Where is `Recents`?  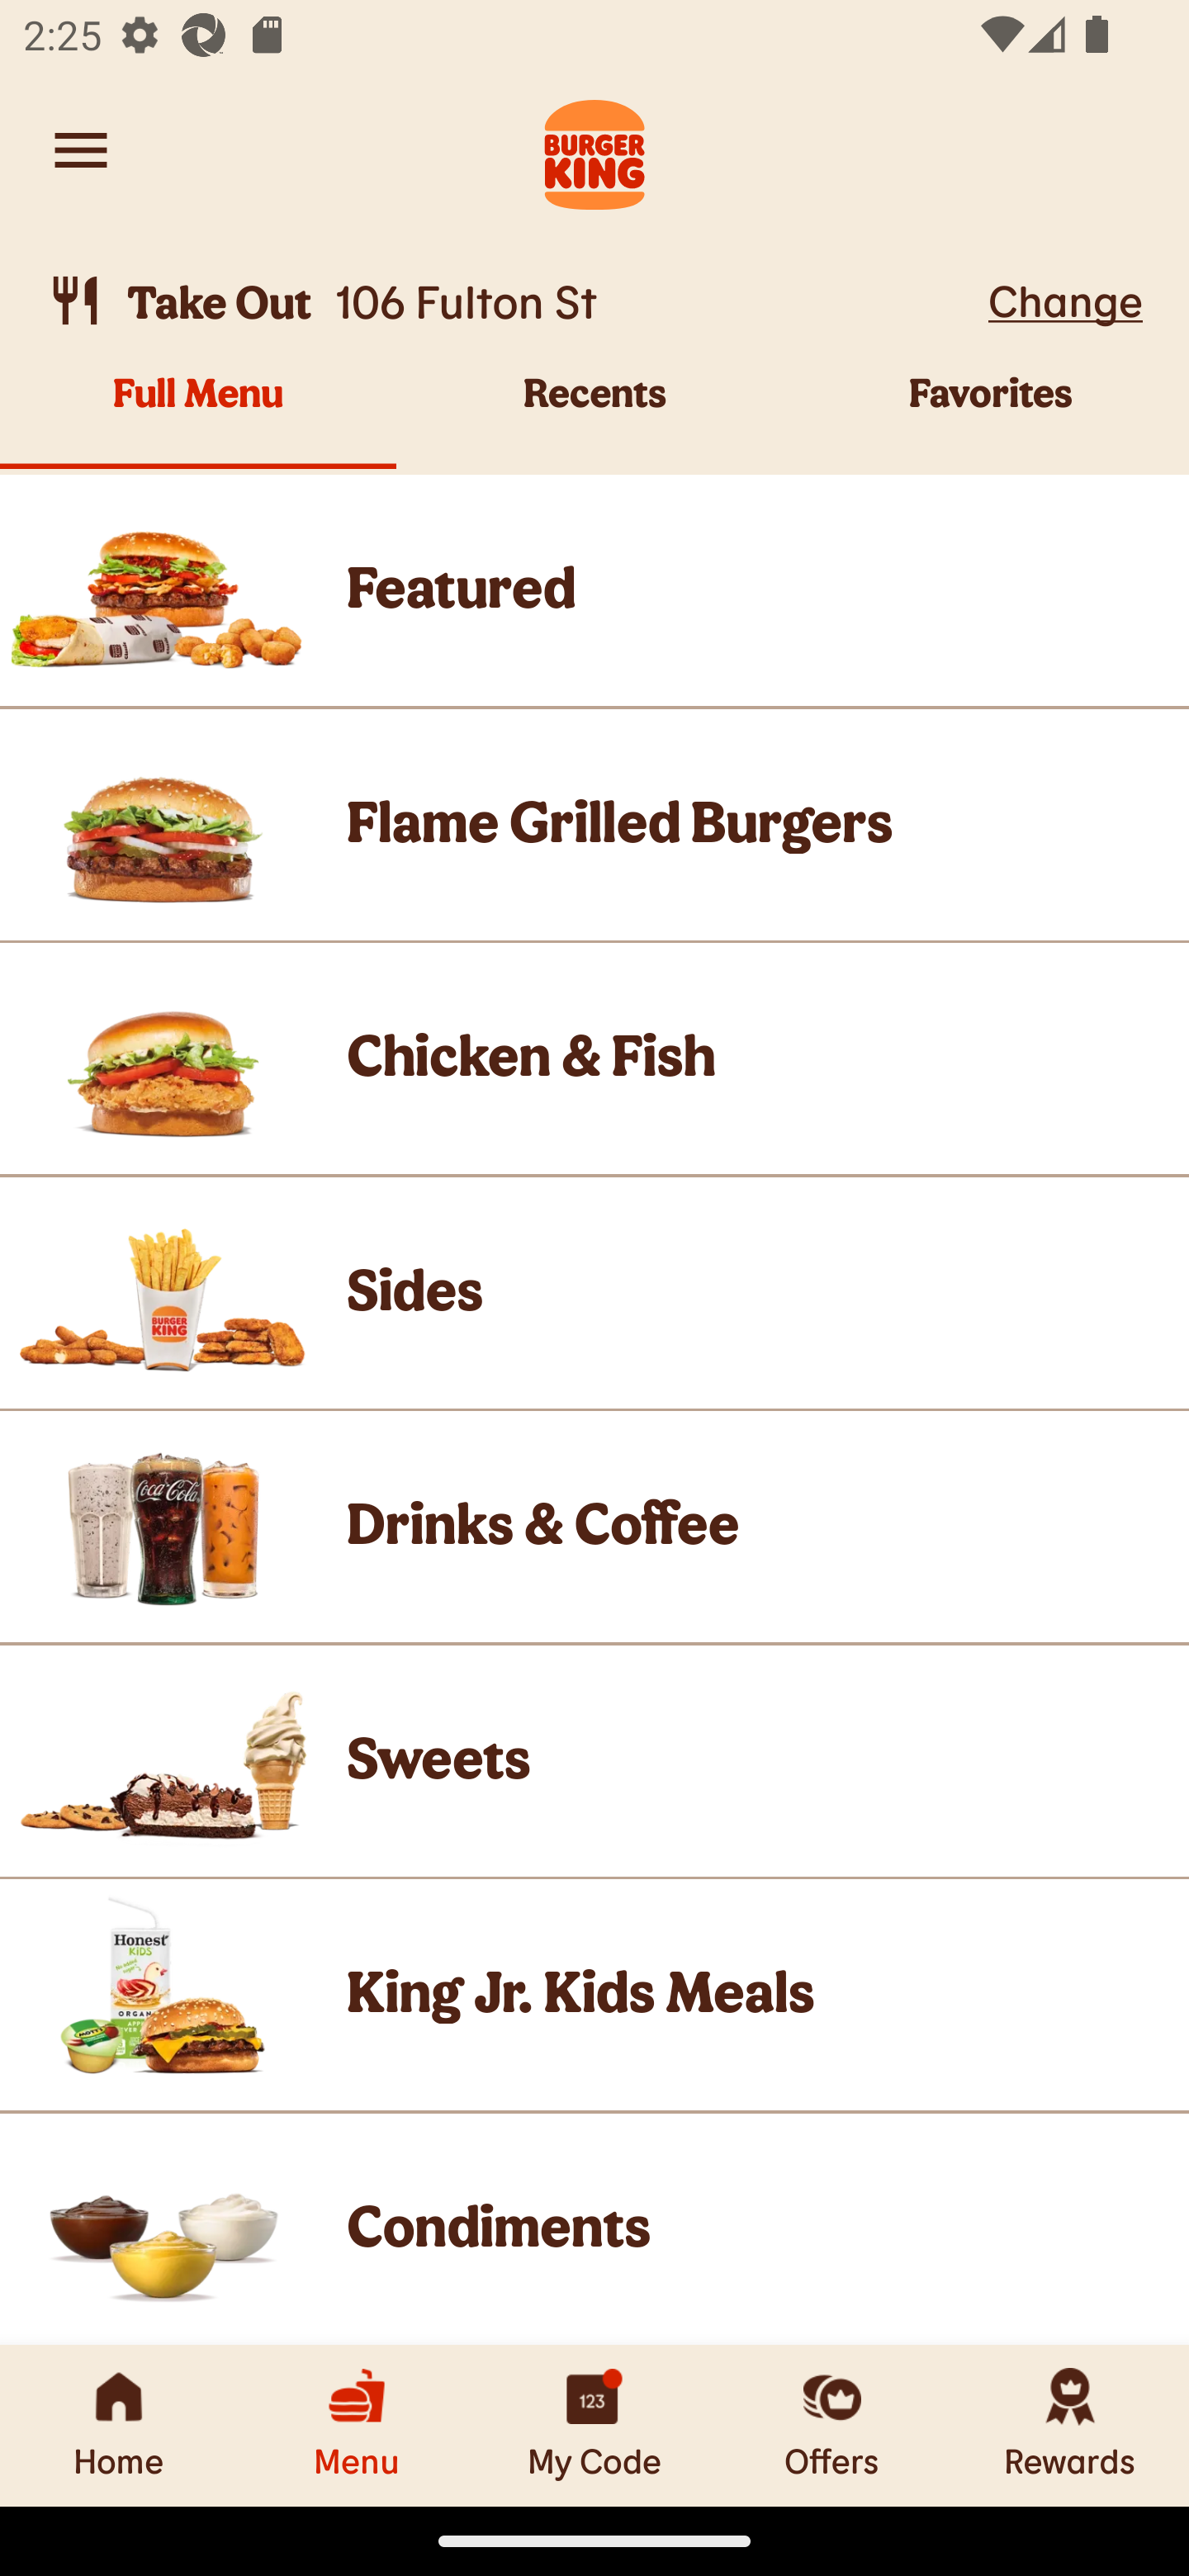
Recents is located at coordinates (594, 419).